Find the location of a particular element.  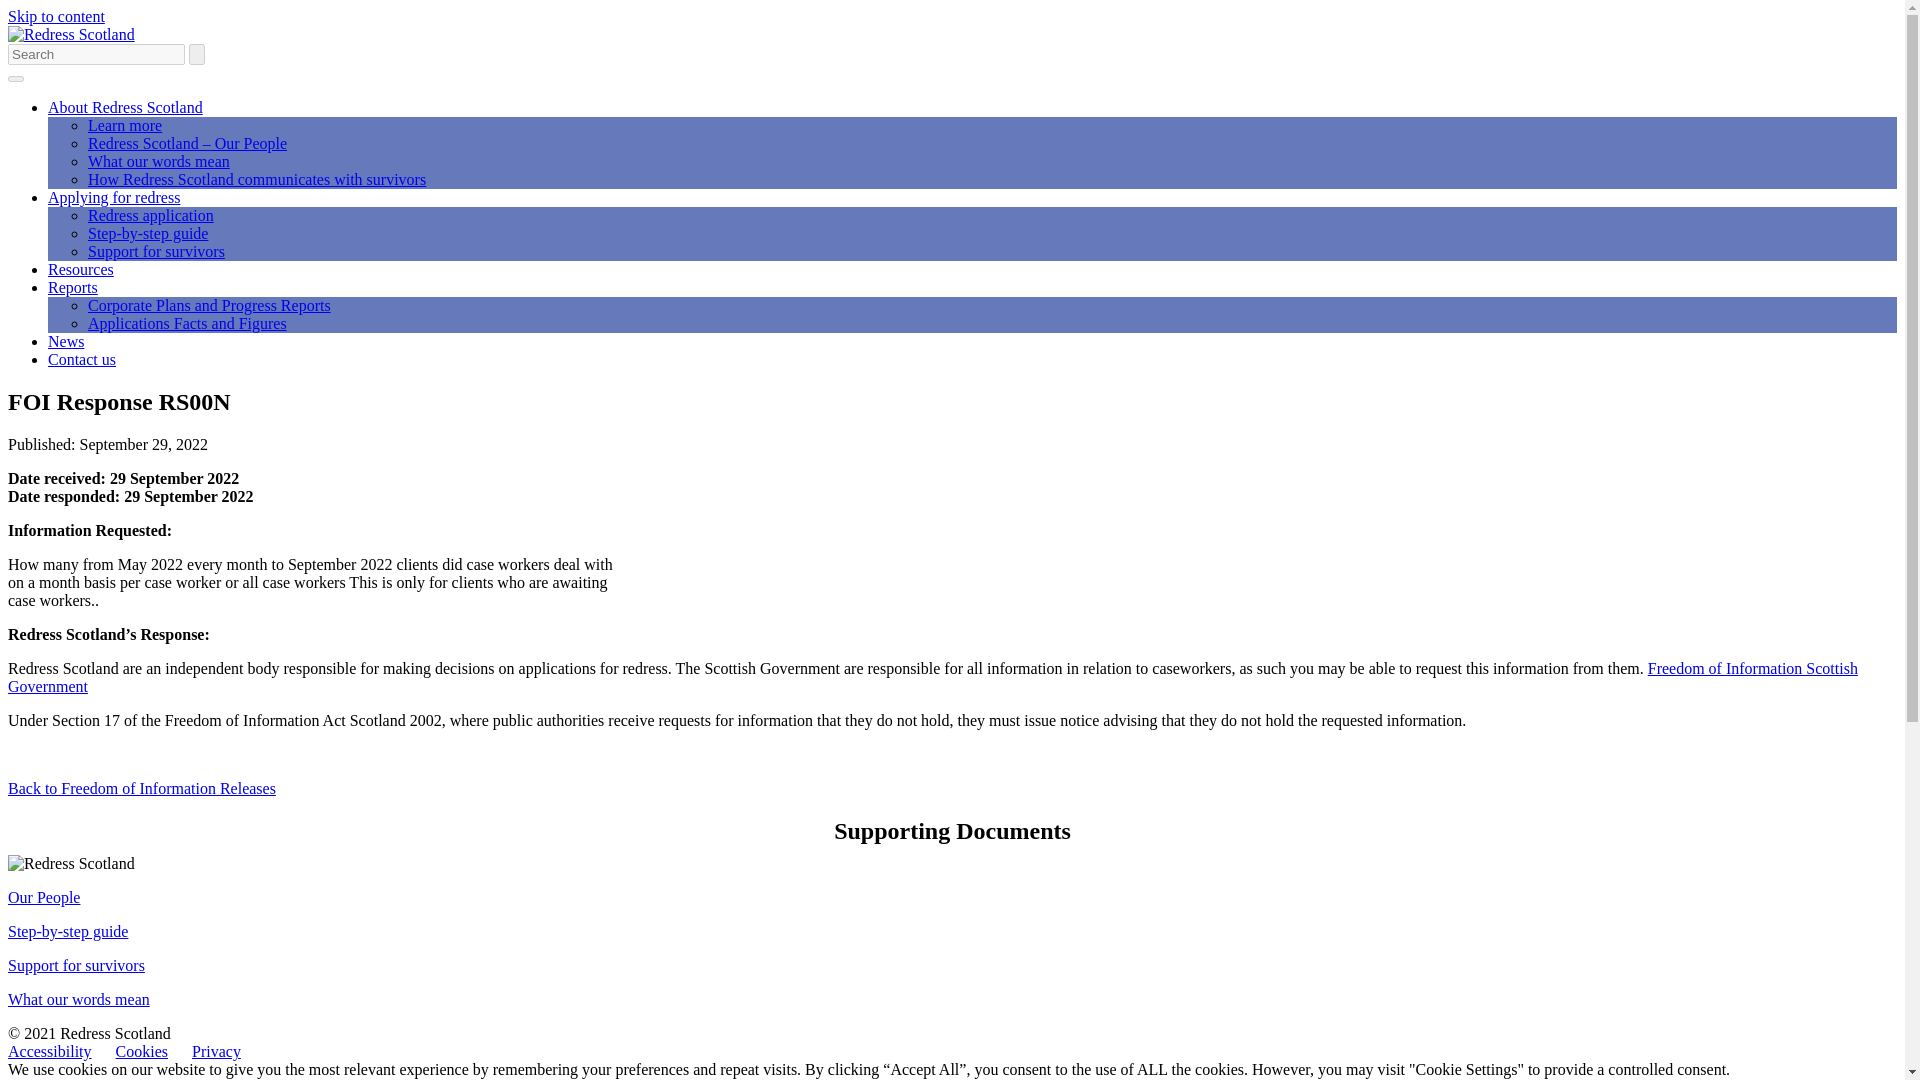

Redress application is located at coordinates (150, 215).